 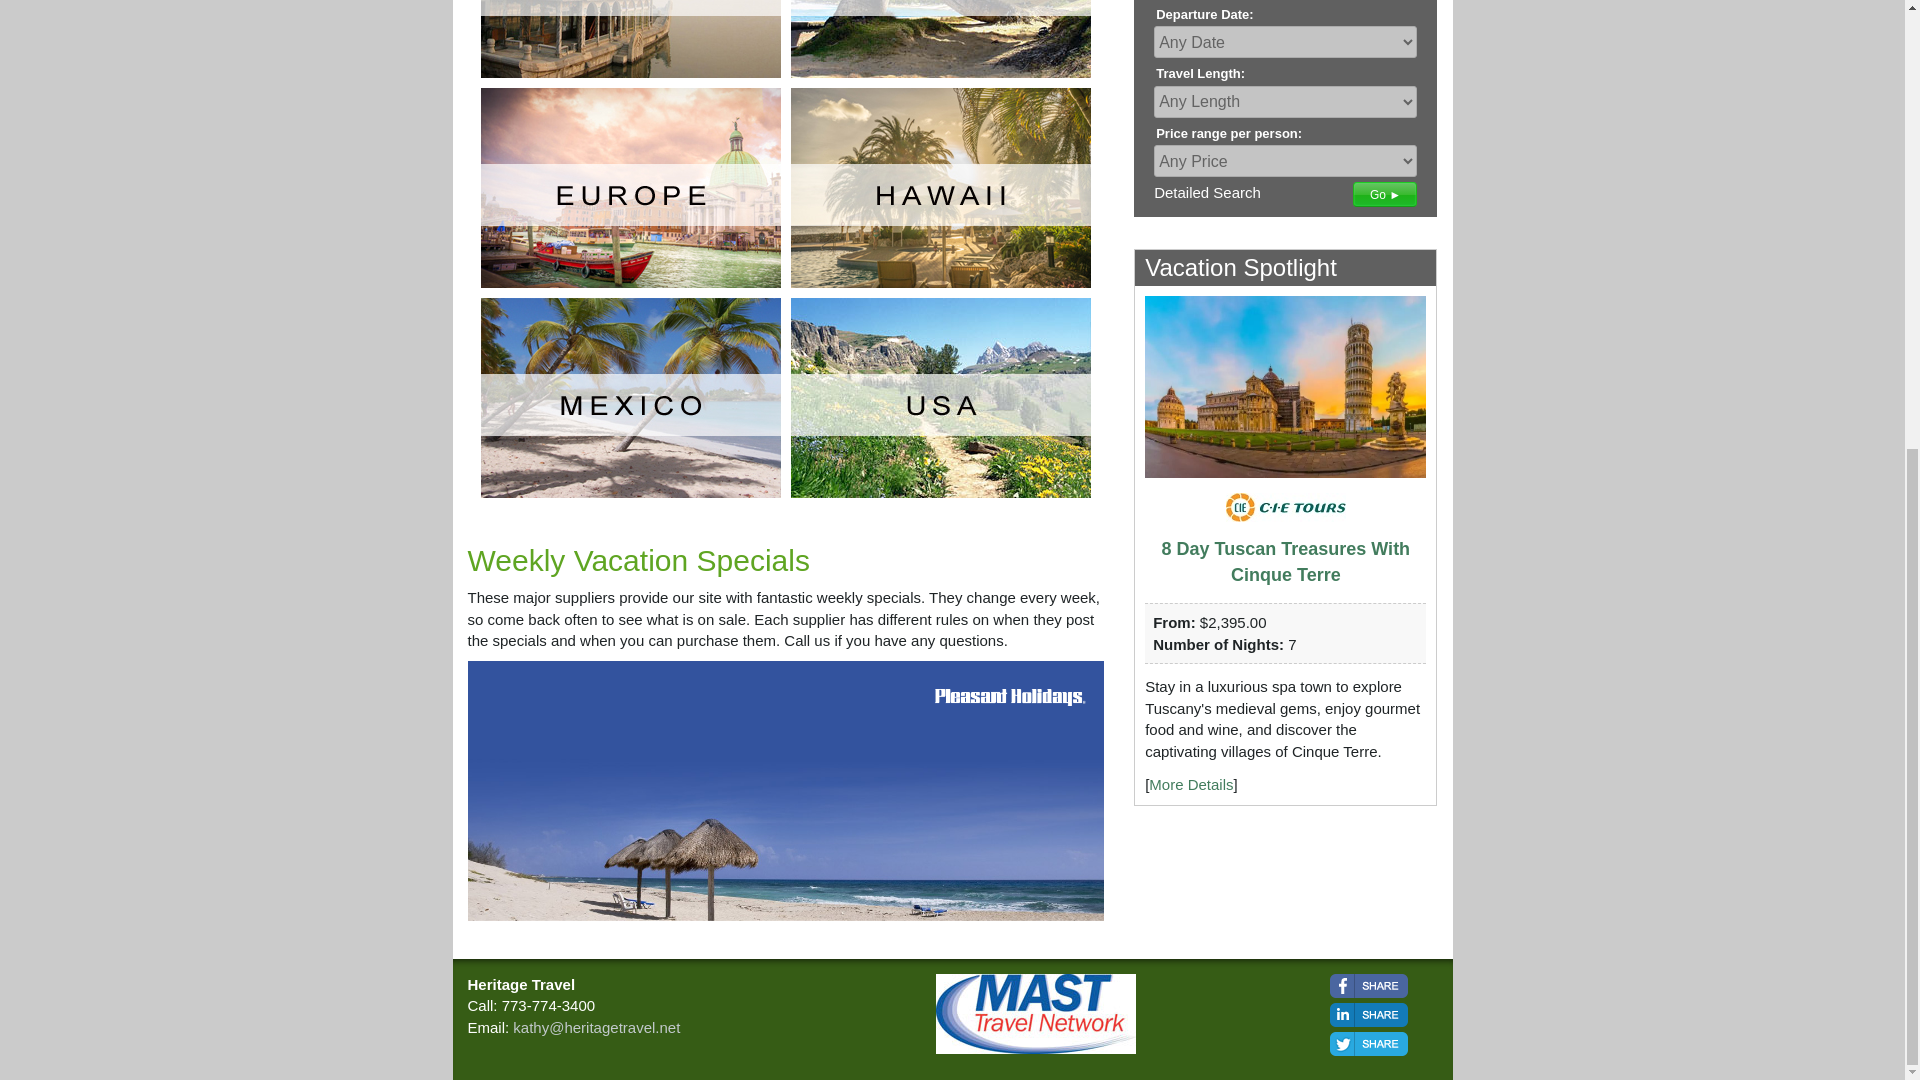 What do you see at coordinates (1368, 1015) in the screenshot?
I see `Share this page to LinkedIn` at bounding box center [1368, 1015].